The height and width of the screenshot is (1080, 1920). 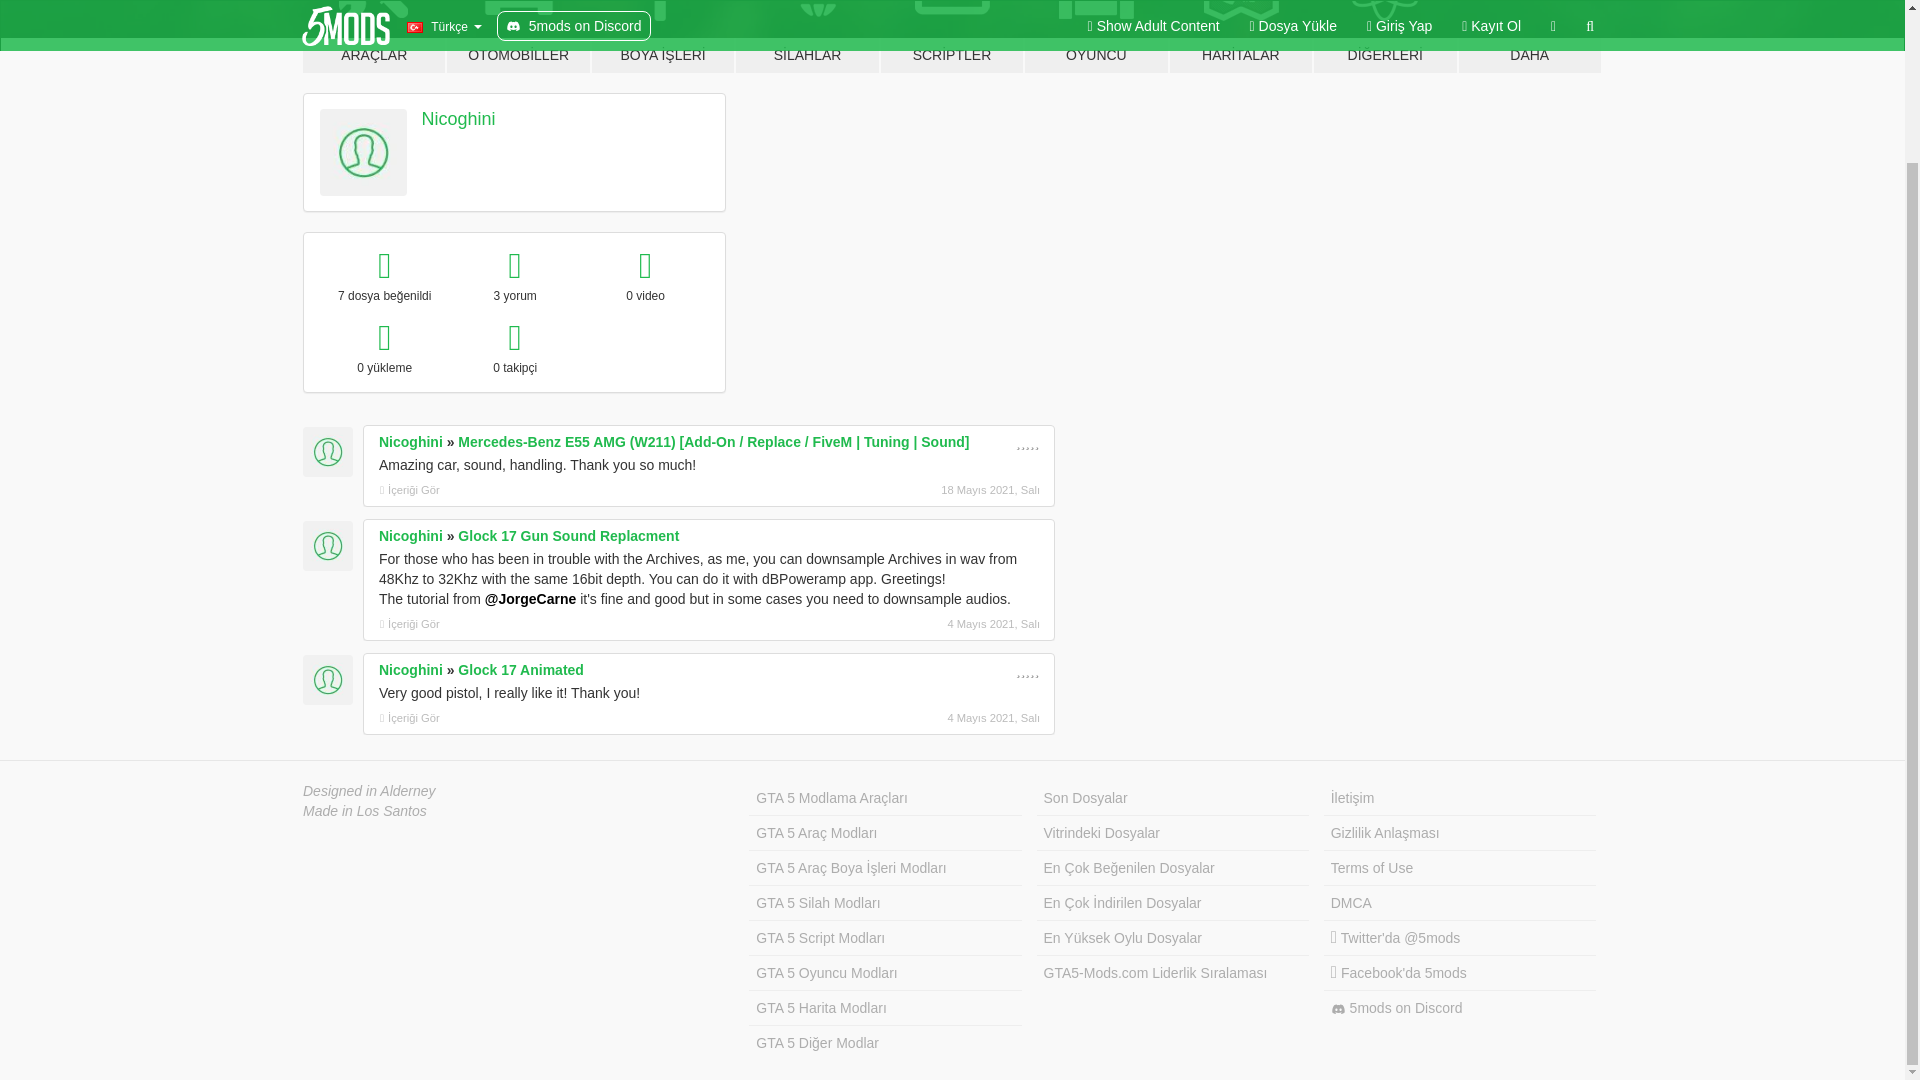 What do you see at coordinates (934, 489) in the screenshot?
I see `Sal 18.May.21 03:08` at bounding box center [934, 489].